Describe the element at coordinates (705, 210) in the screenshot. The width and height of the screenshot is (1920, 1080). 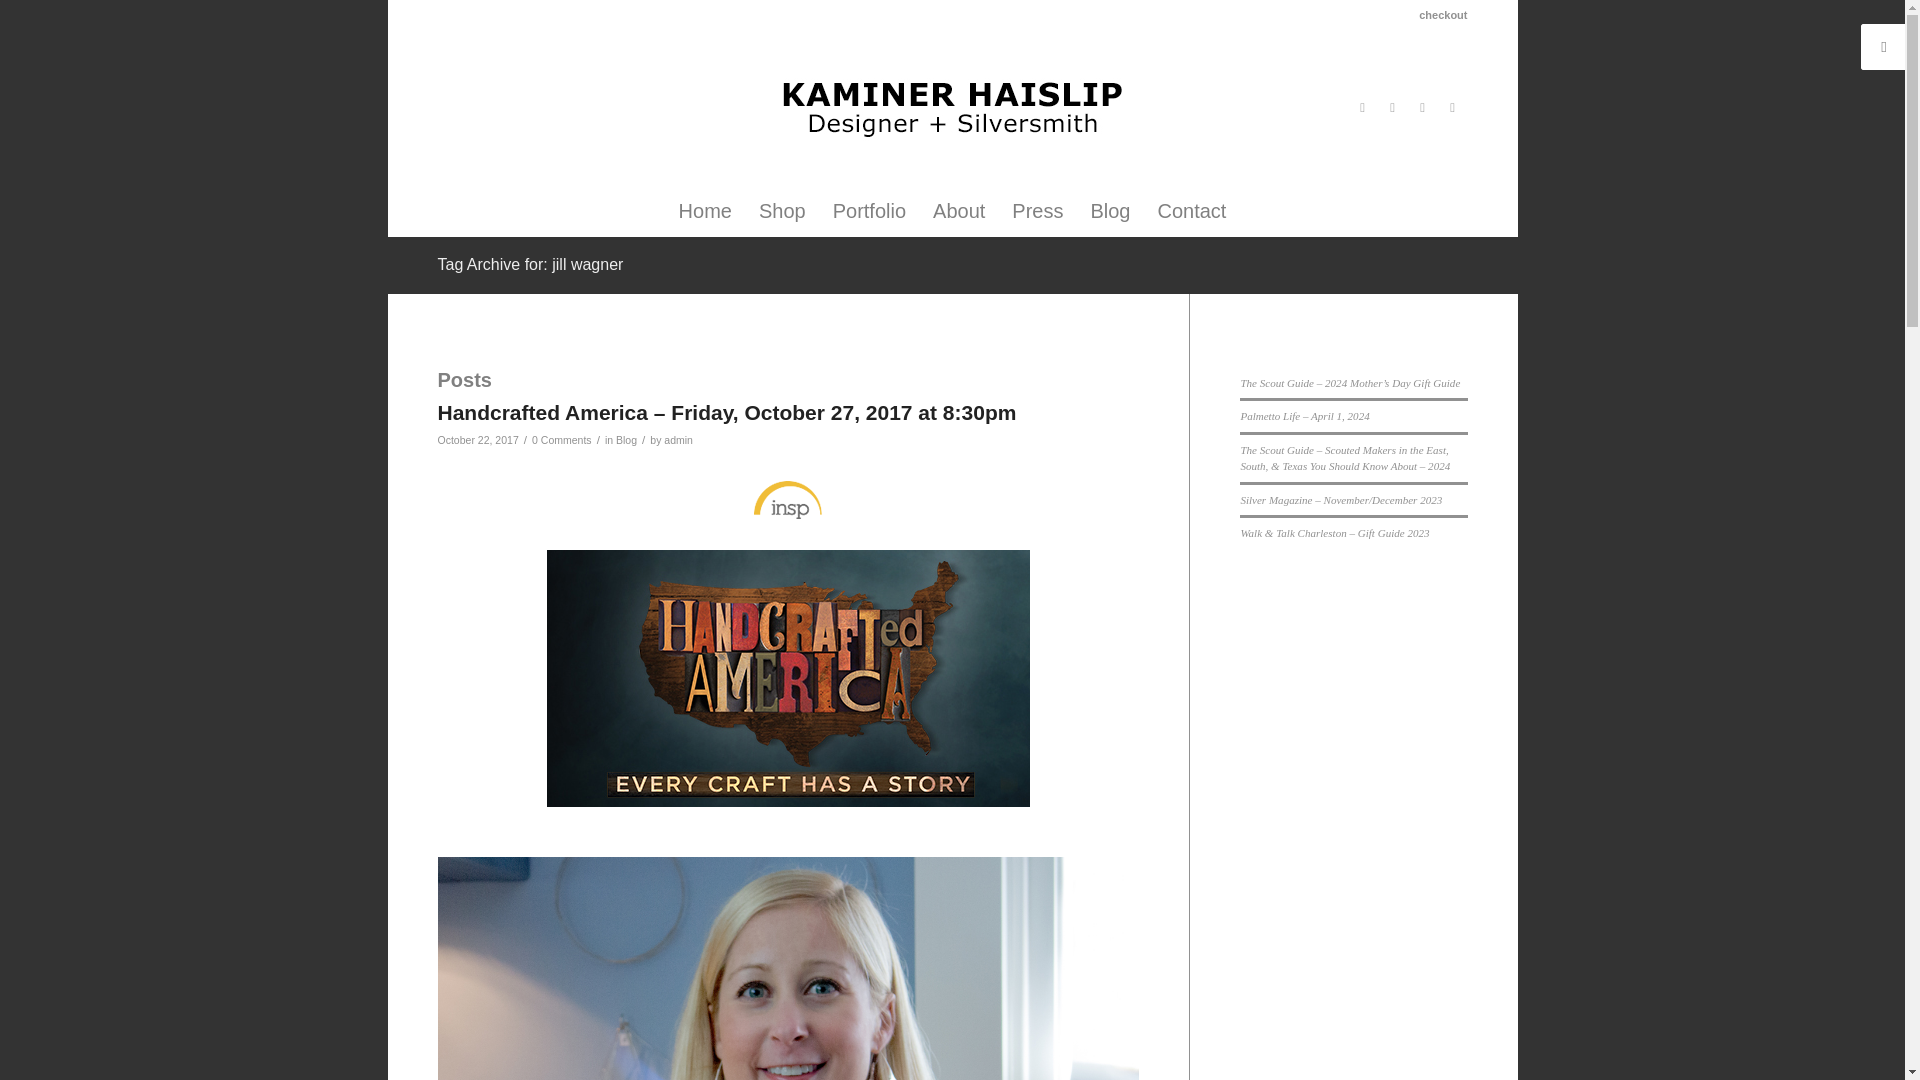
I see `Home` at that location.